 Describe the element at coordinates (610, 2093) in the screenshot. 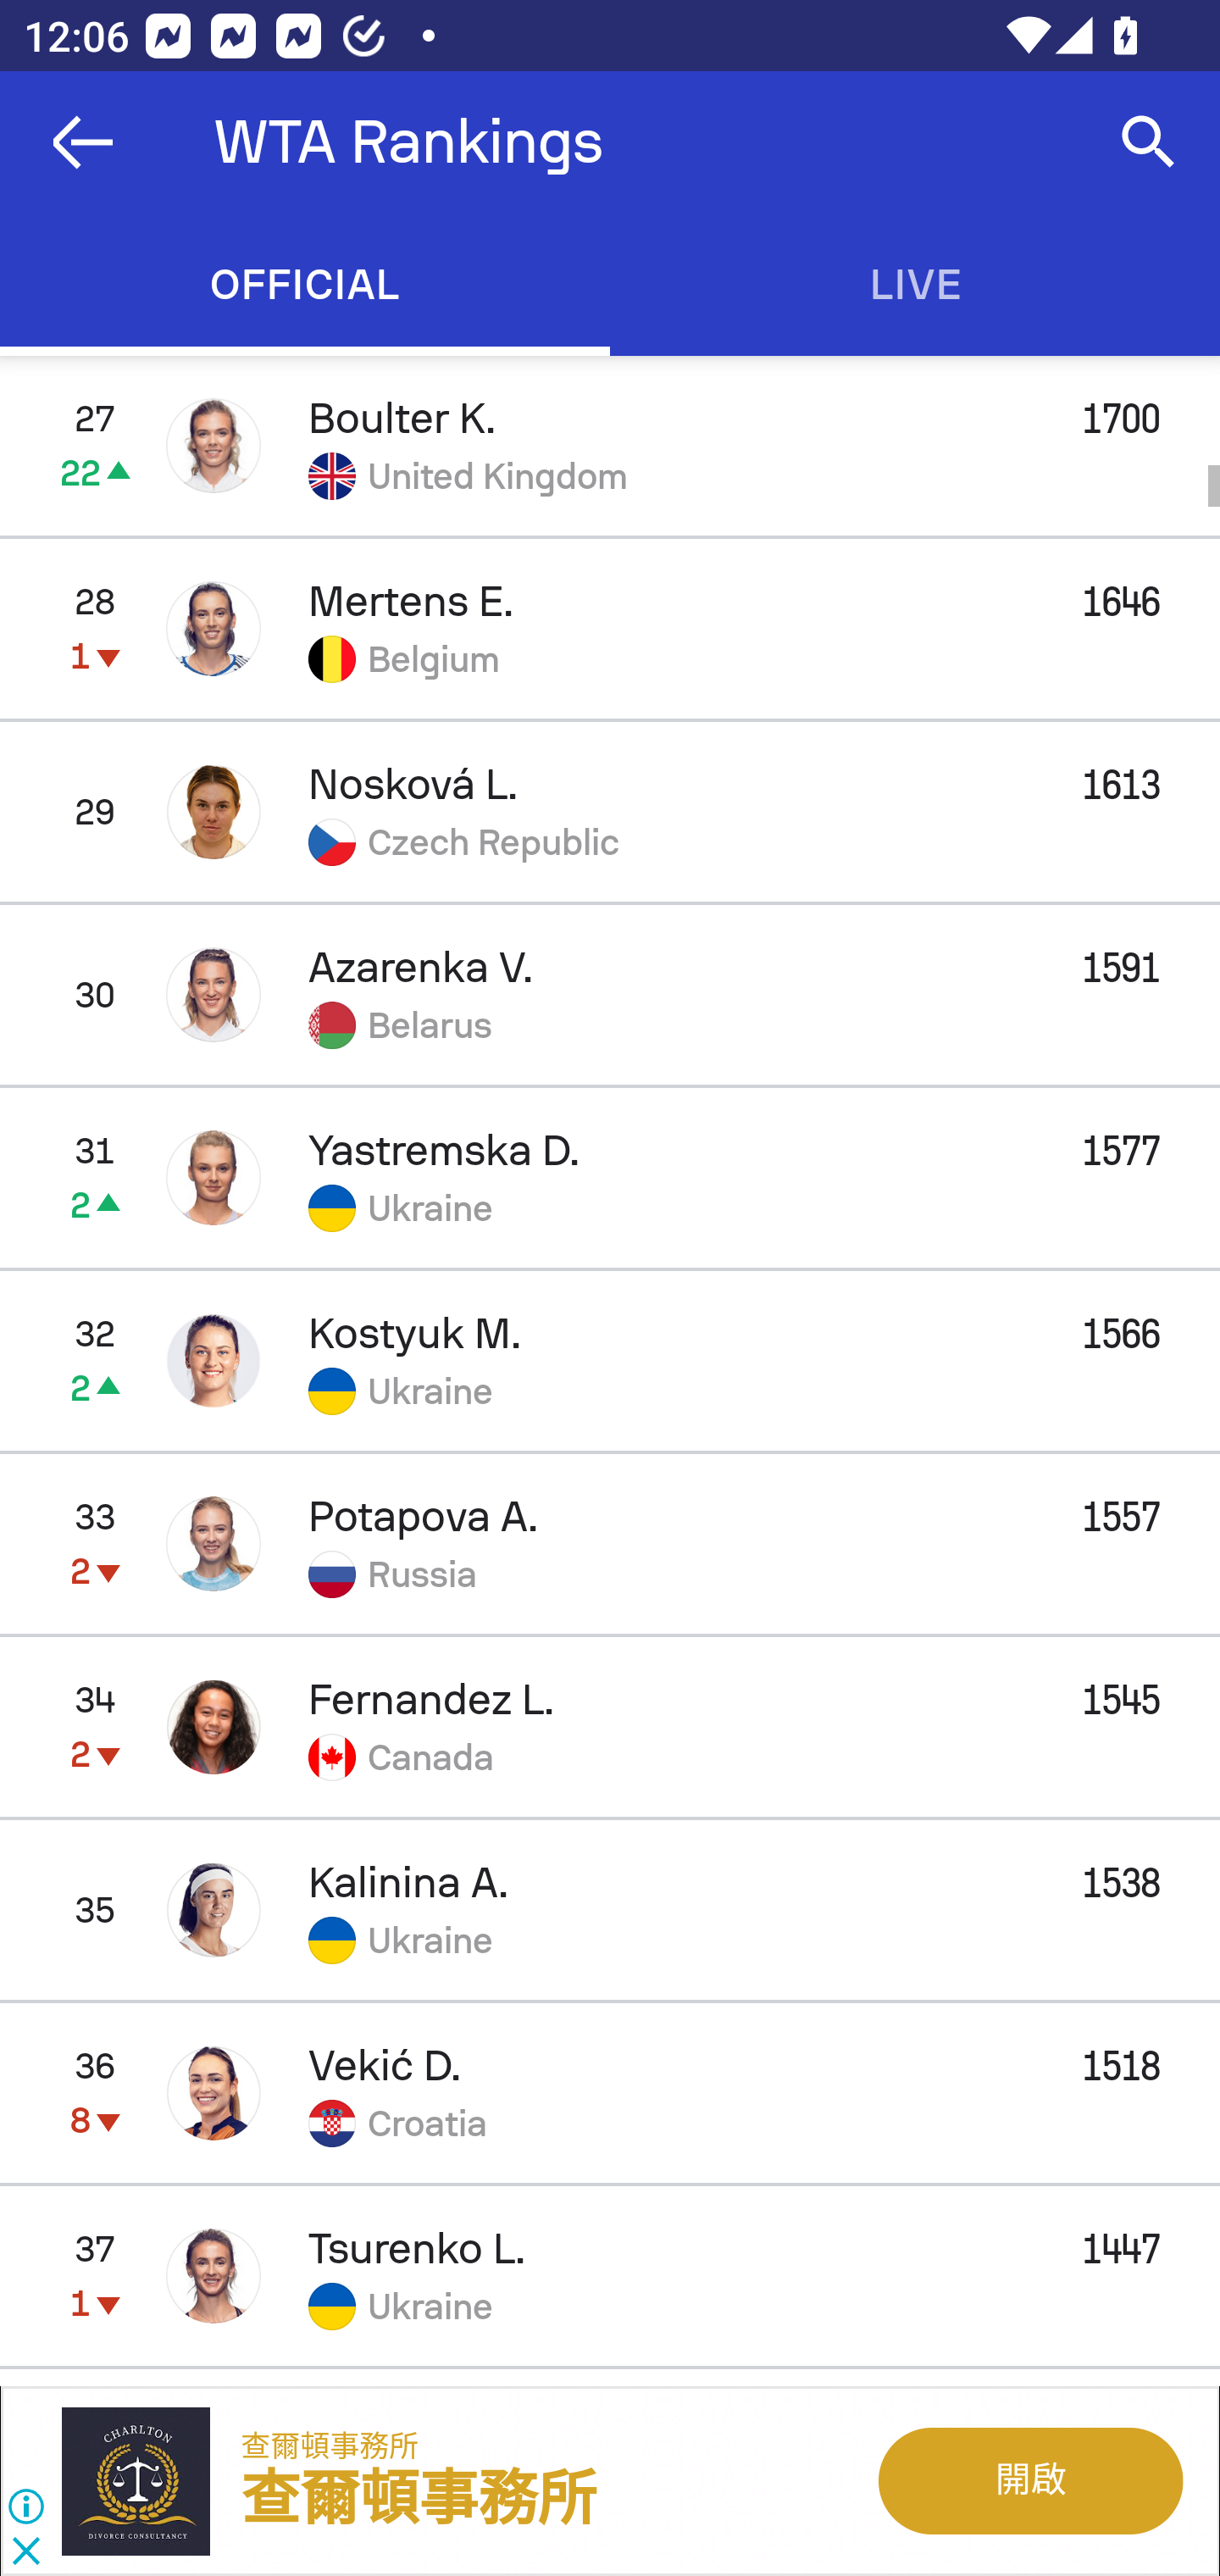

I see `36 8 Vekić D. 1518 Croatia` at that location.